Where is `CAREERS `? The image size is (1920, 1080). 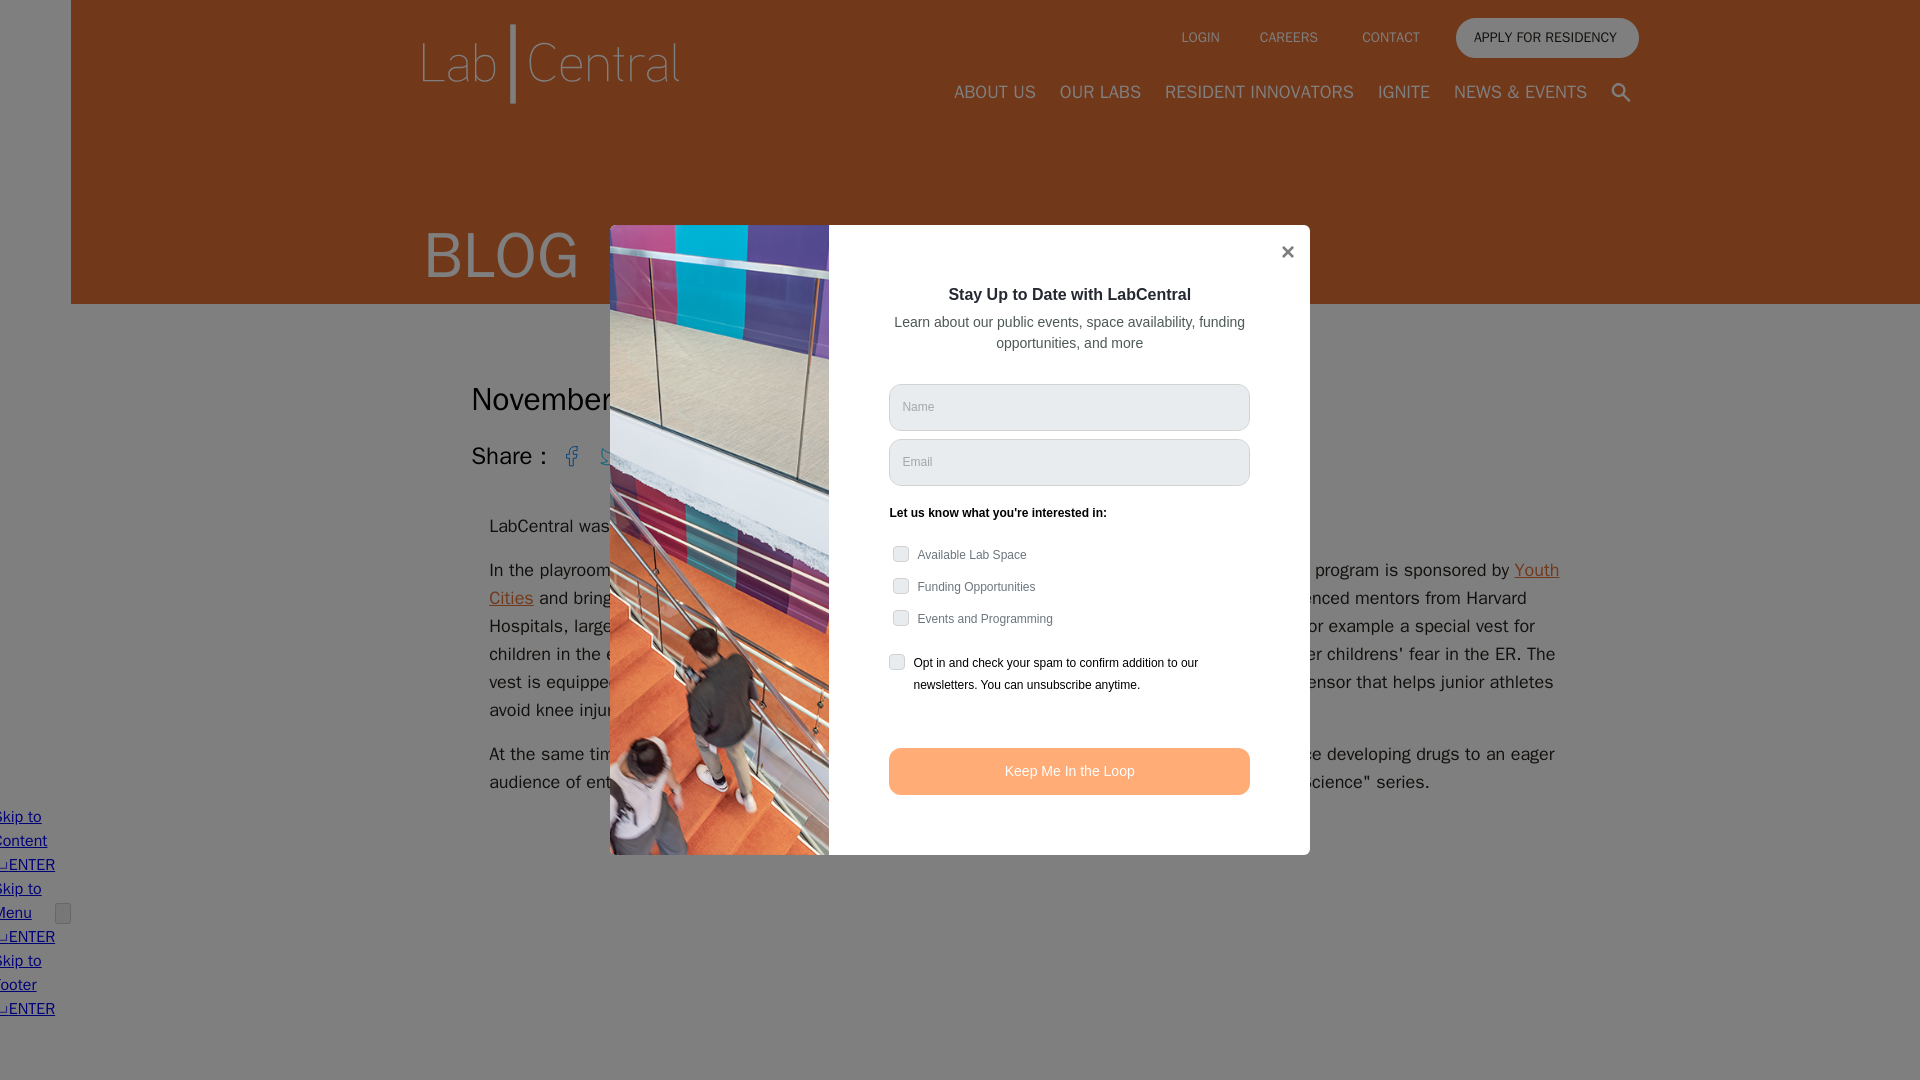
CAREERS  is located at coordinates (1290, 37).